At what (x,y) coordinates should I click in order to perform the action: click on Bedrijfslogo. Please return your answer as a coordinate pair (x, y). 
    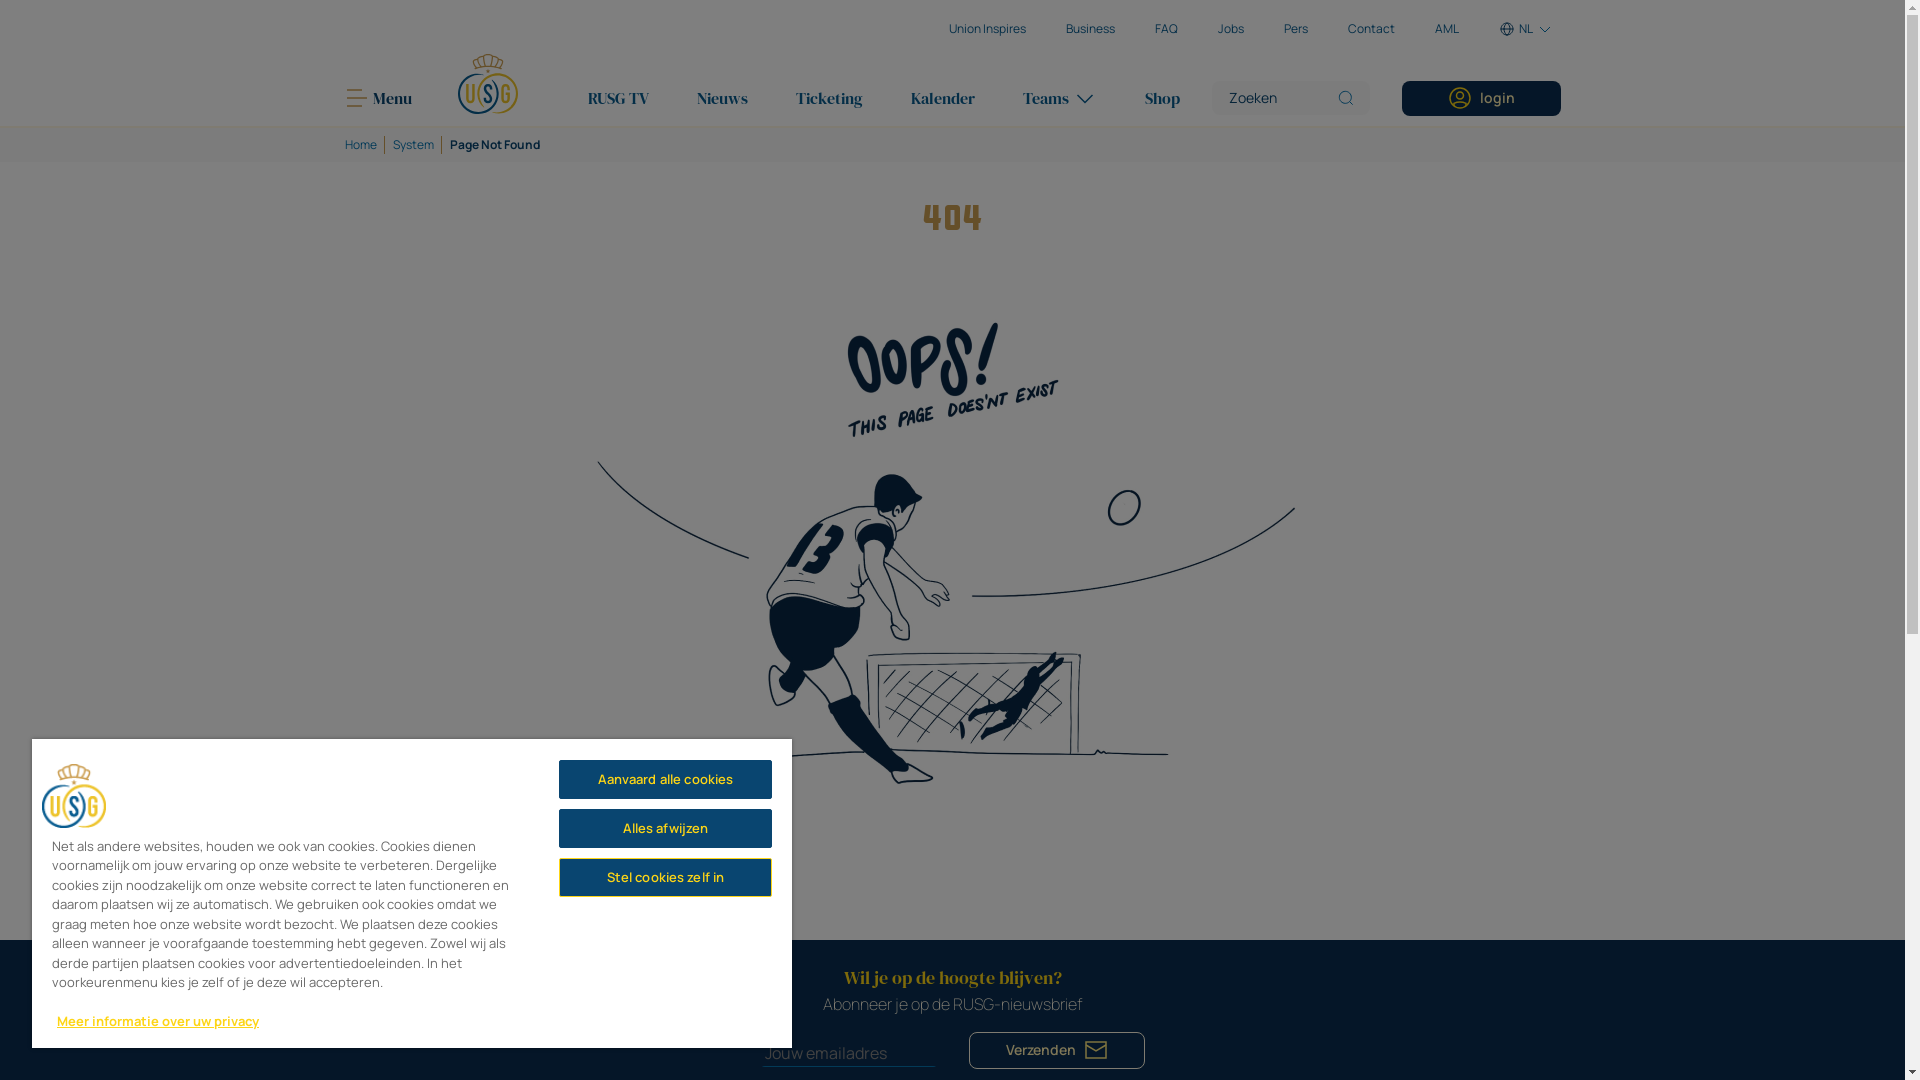
    Looking at the image, I should click on (74, 796).